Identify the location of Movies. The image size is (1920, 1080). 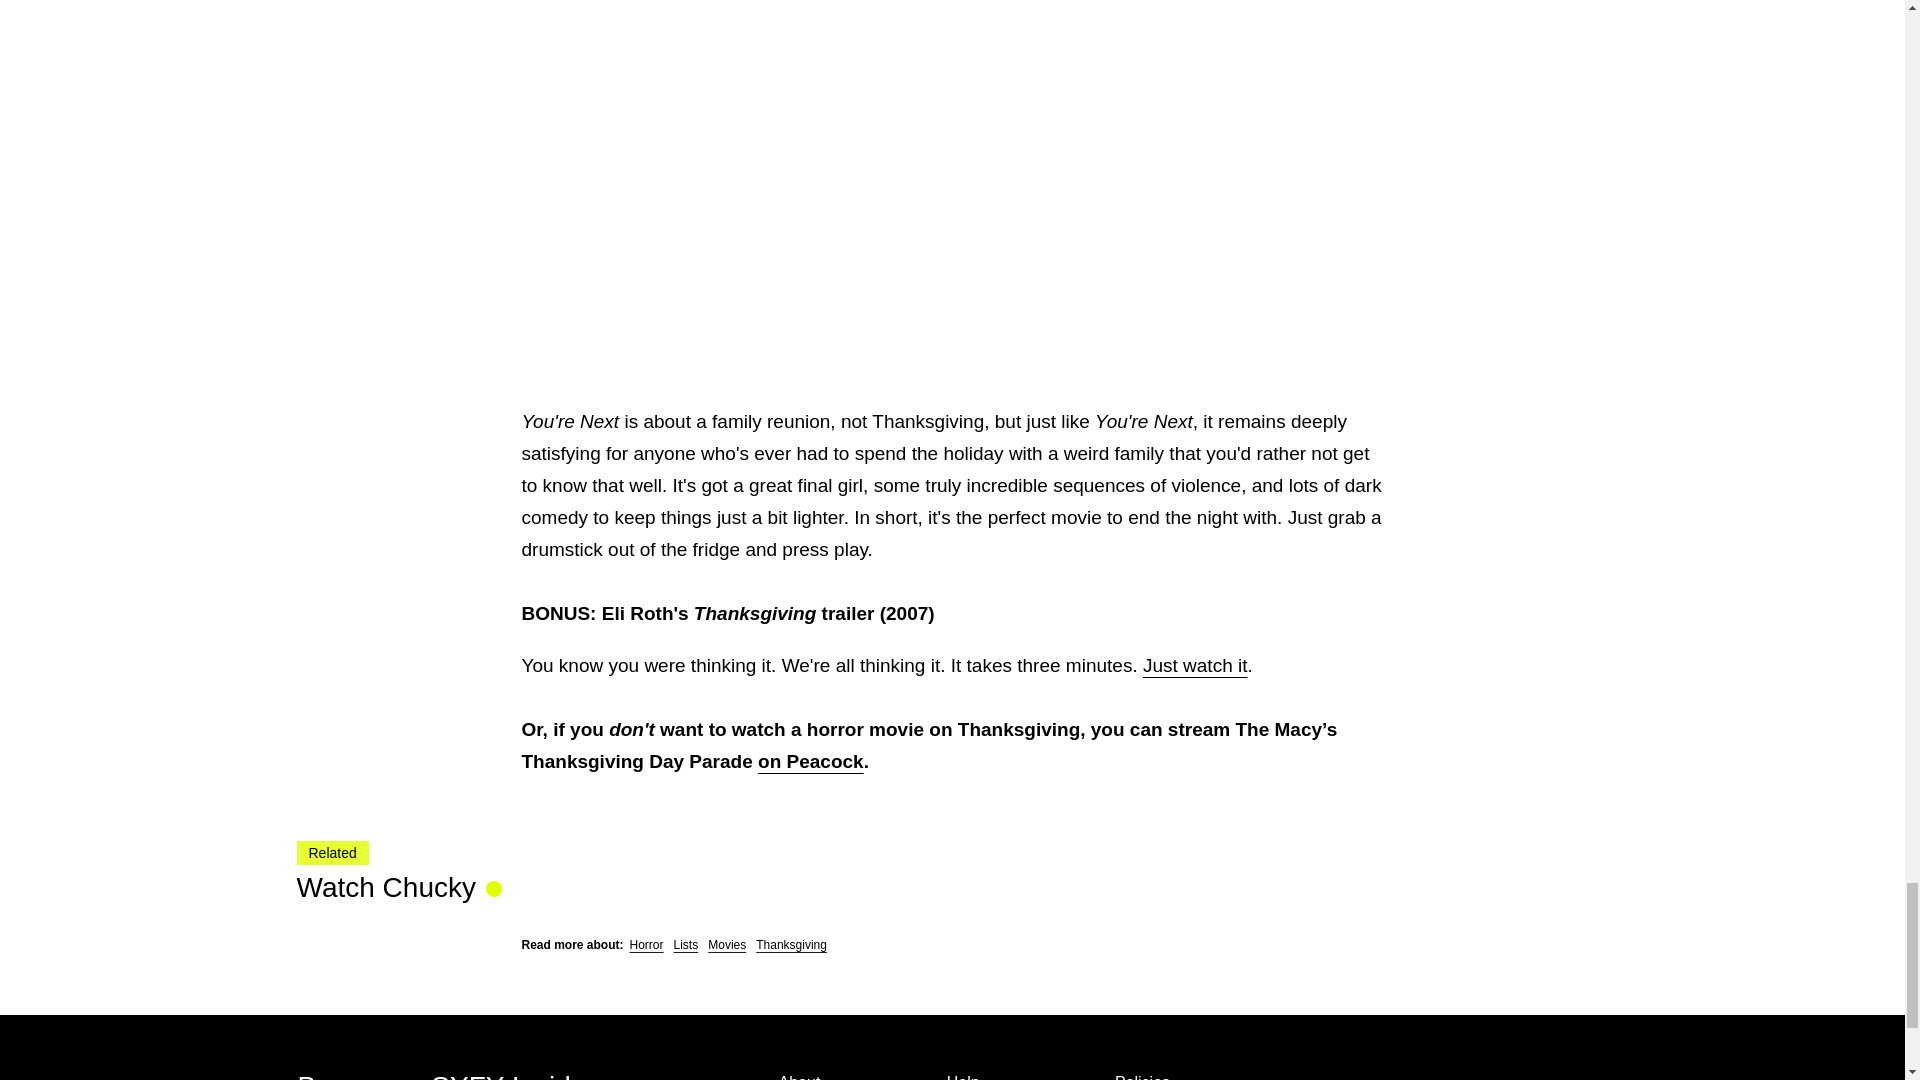
(727, 944).